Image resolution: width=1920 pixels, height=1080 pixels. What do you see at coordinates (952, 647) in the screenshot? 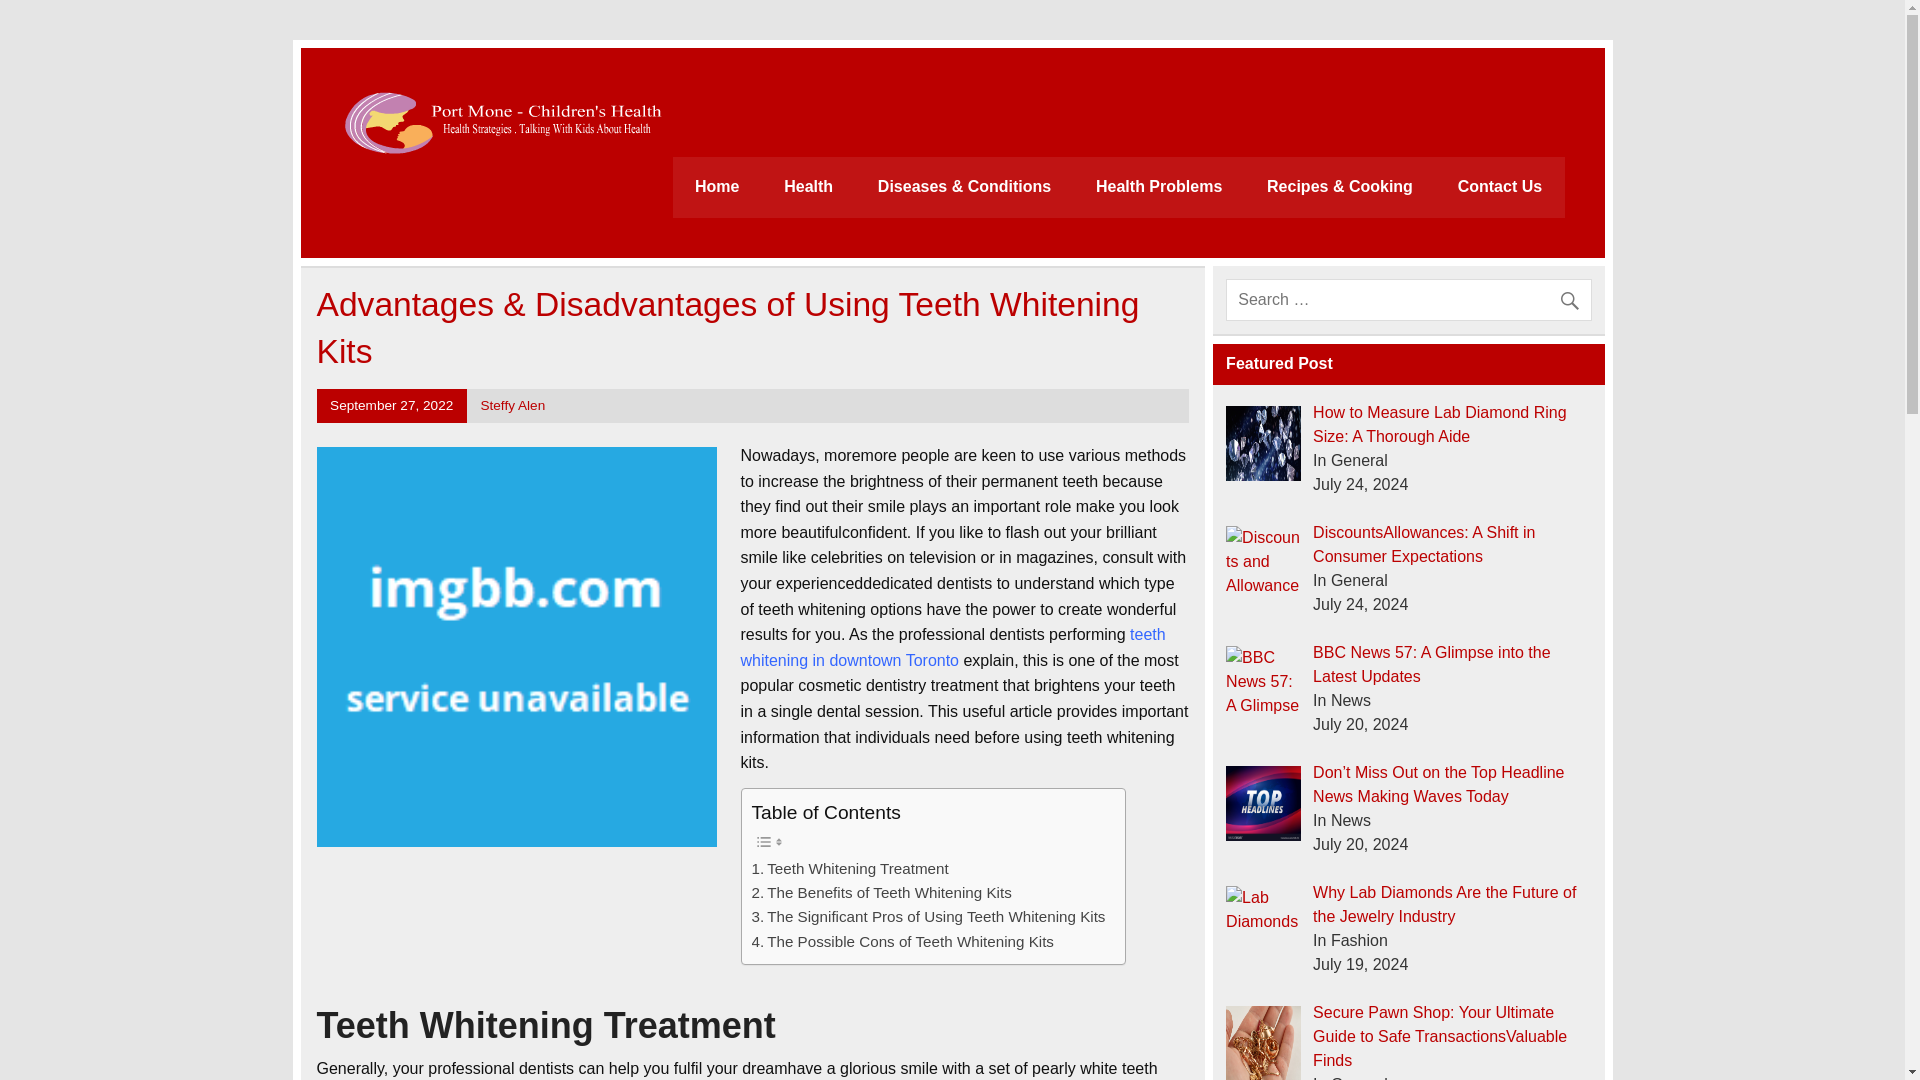
I see `teeth whitening in downtown Toronto` at bounding box center [952, 647].